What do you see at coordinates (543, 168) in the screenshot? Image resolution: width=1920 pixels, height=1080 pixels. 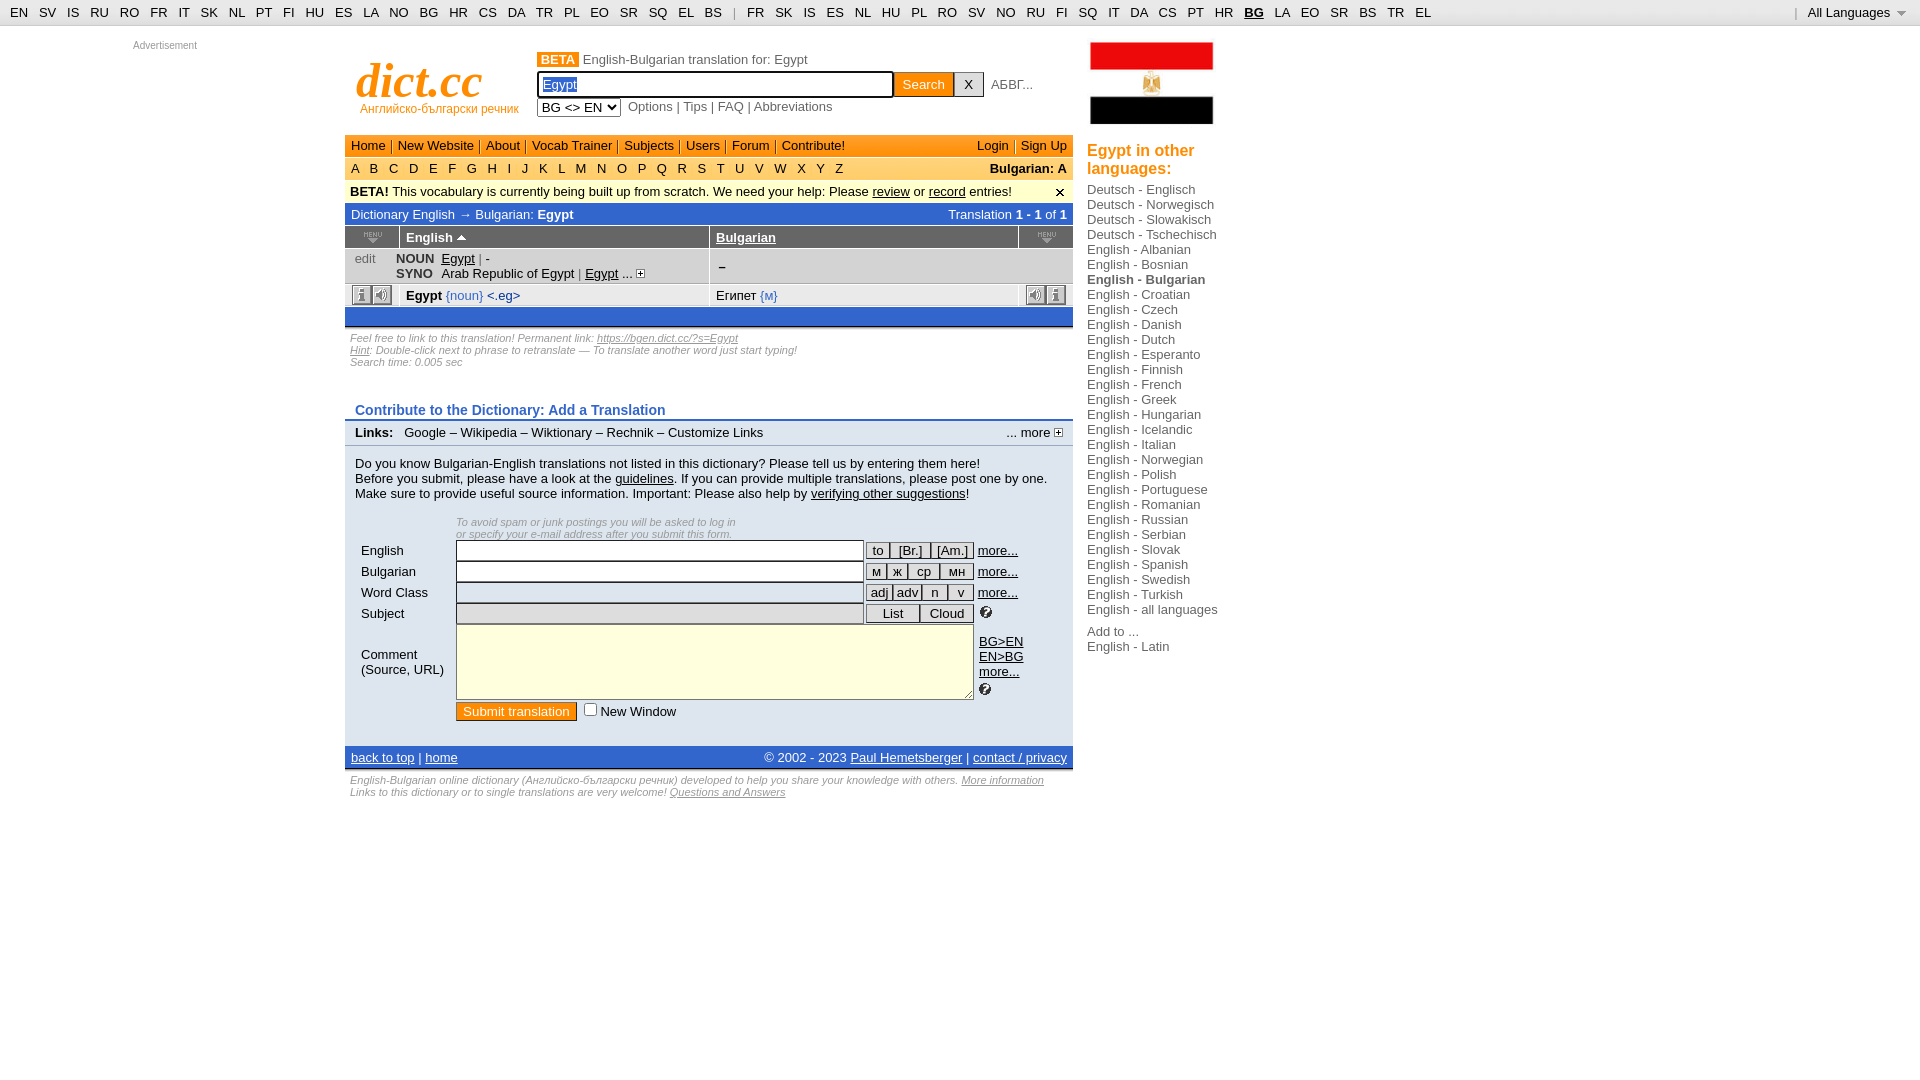 I see `K` at bounding box center [543, 168].